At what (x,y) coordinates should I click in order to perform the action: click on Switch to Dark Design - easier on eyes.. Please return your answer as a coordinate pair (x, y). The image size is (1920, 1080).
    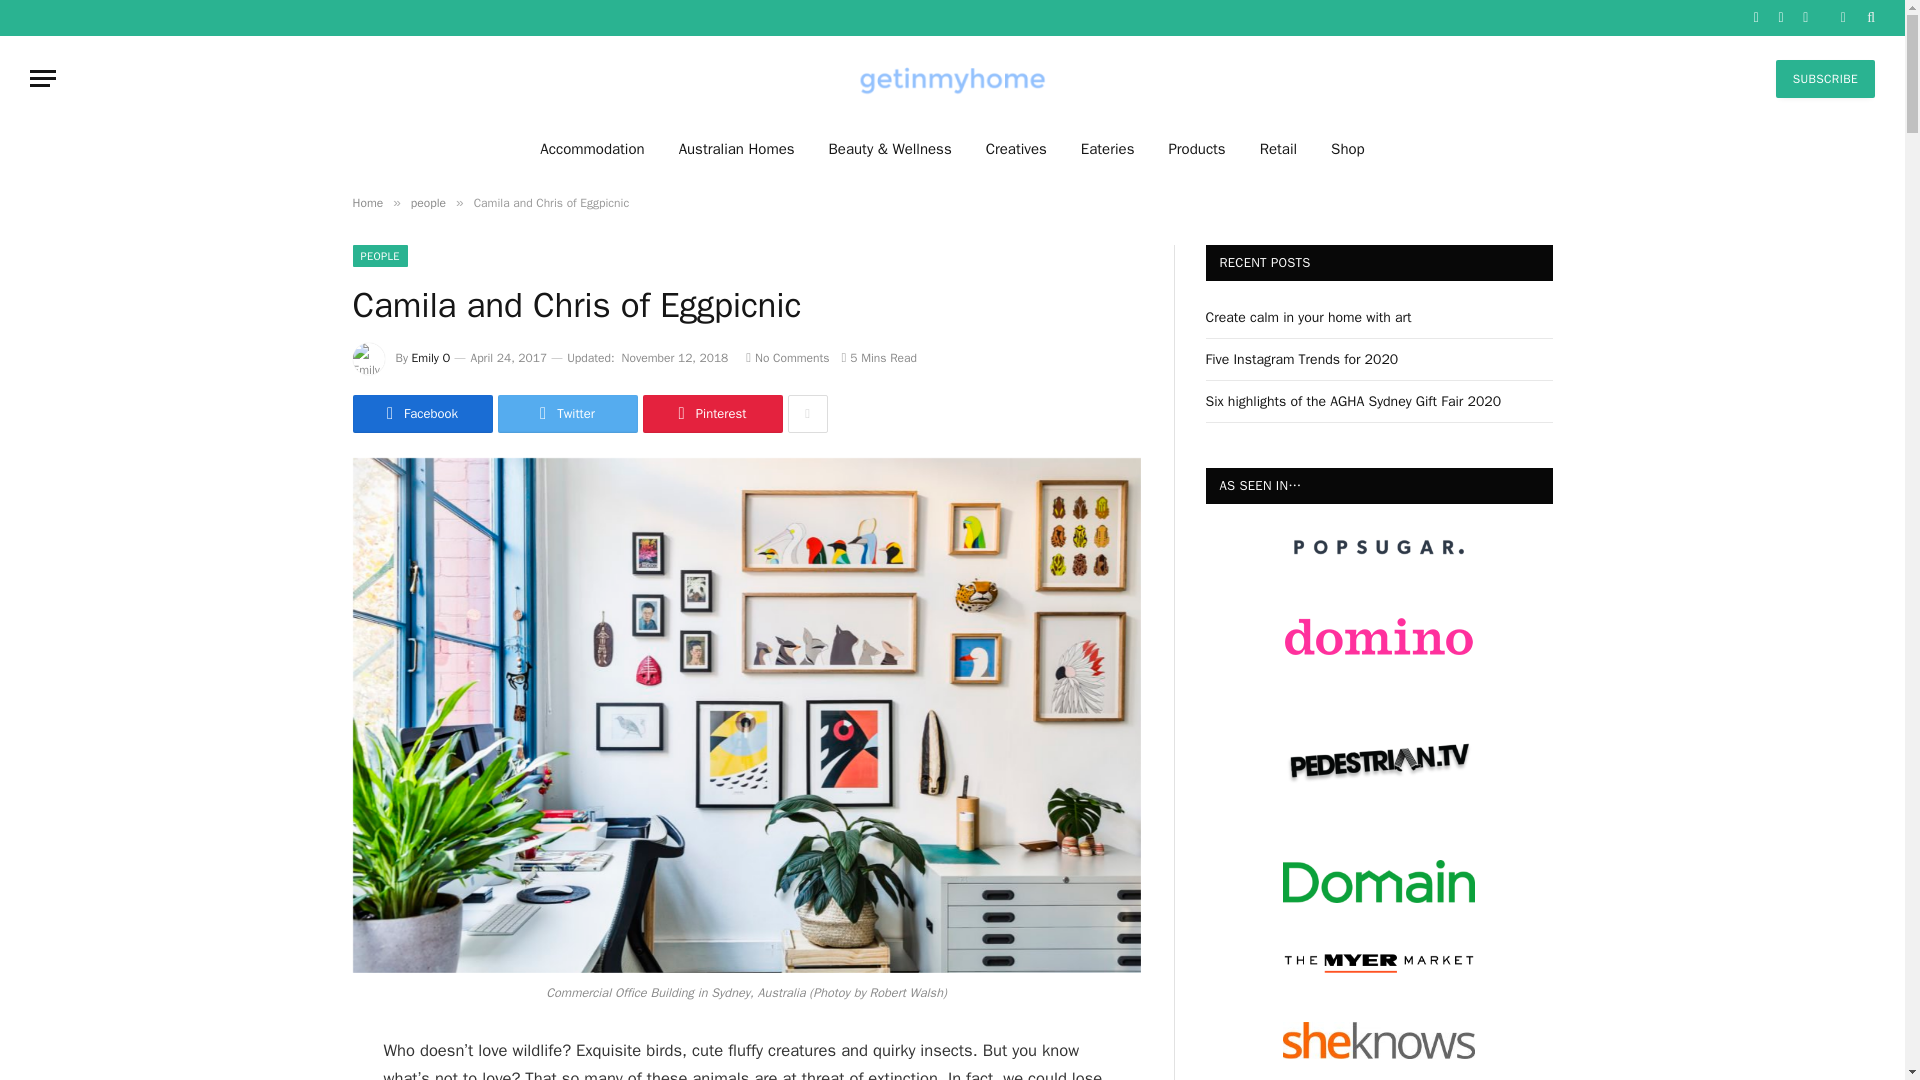
    Looking at the image, I should click on (1842, 17).